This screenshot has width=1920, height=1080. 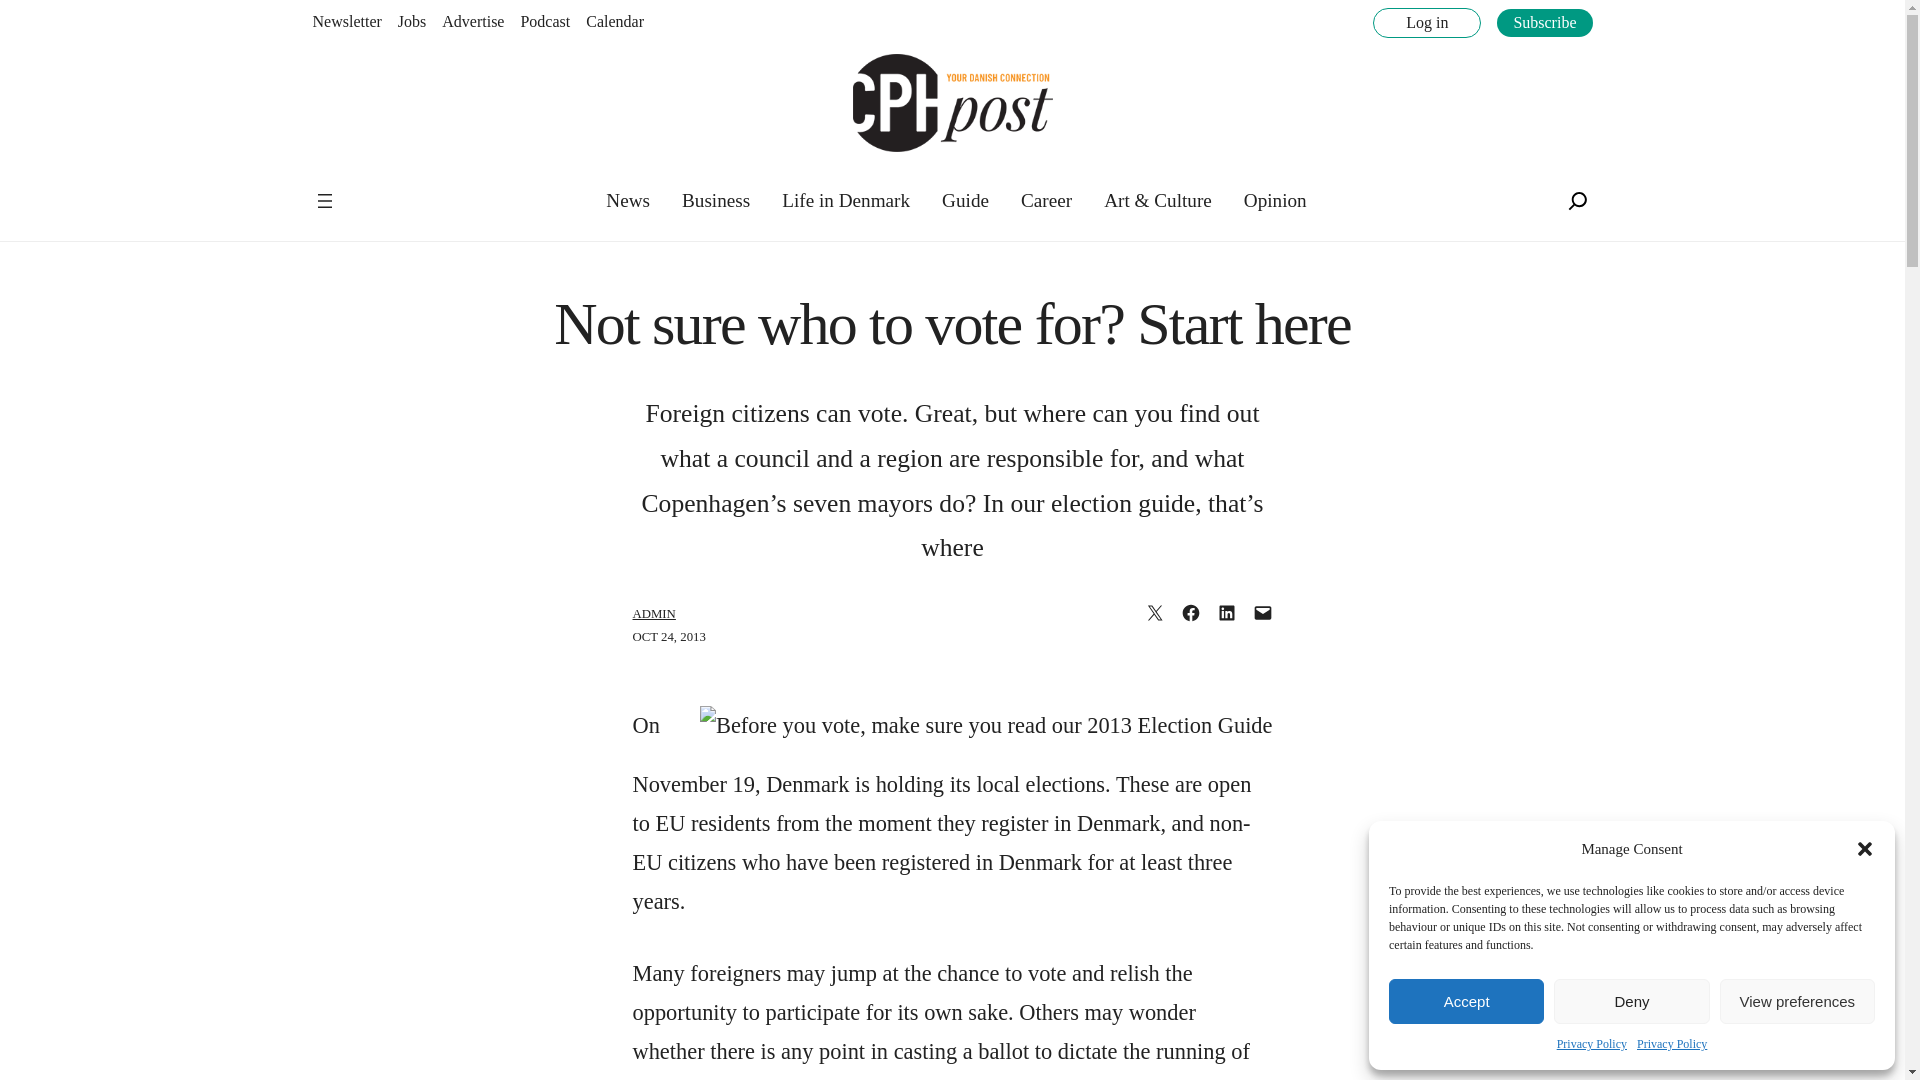 I want to click on Accept, so click(x=1466, y=1000).